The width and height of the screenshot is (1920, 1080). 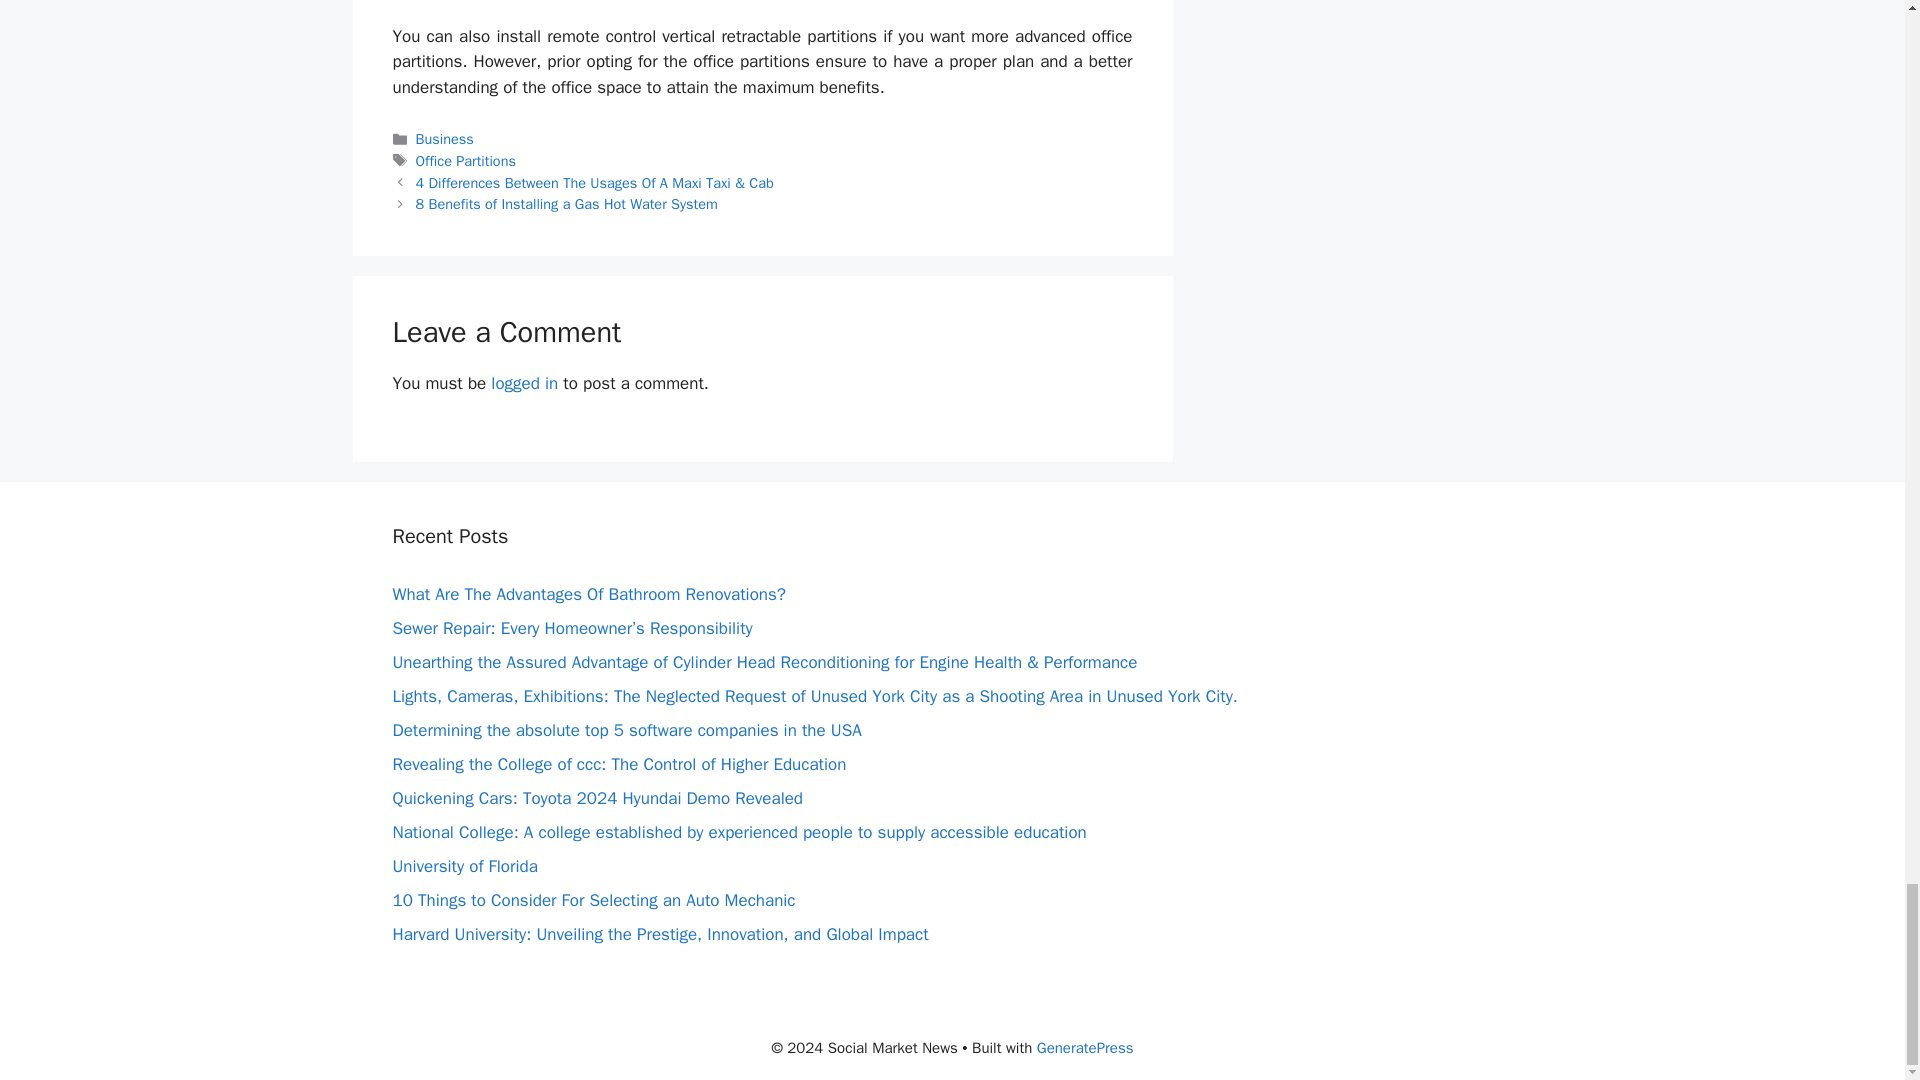 I want to click on Quickening Cars: Toyota 2024 Hyundai Demo Revealed, so click(x=596, y=798).